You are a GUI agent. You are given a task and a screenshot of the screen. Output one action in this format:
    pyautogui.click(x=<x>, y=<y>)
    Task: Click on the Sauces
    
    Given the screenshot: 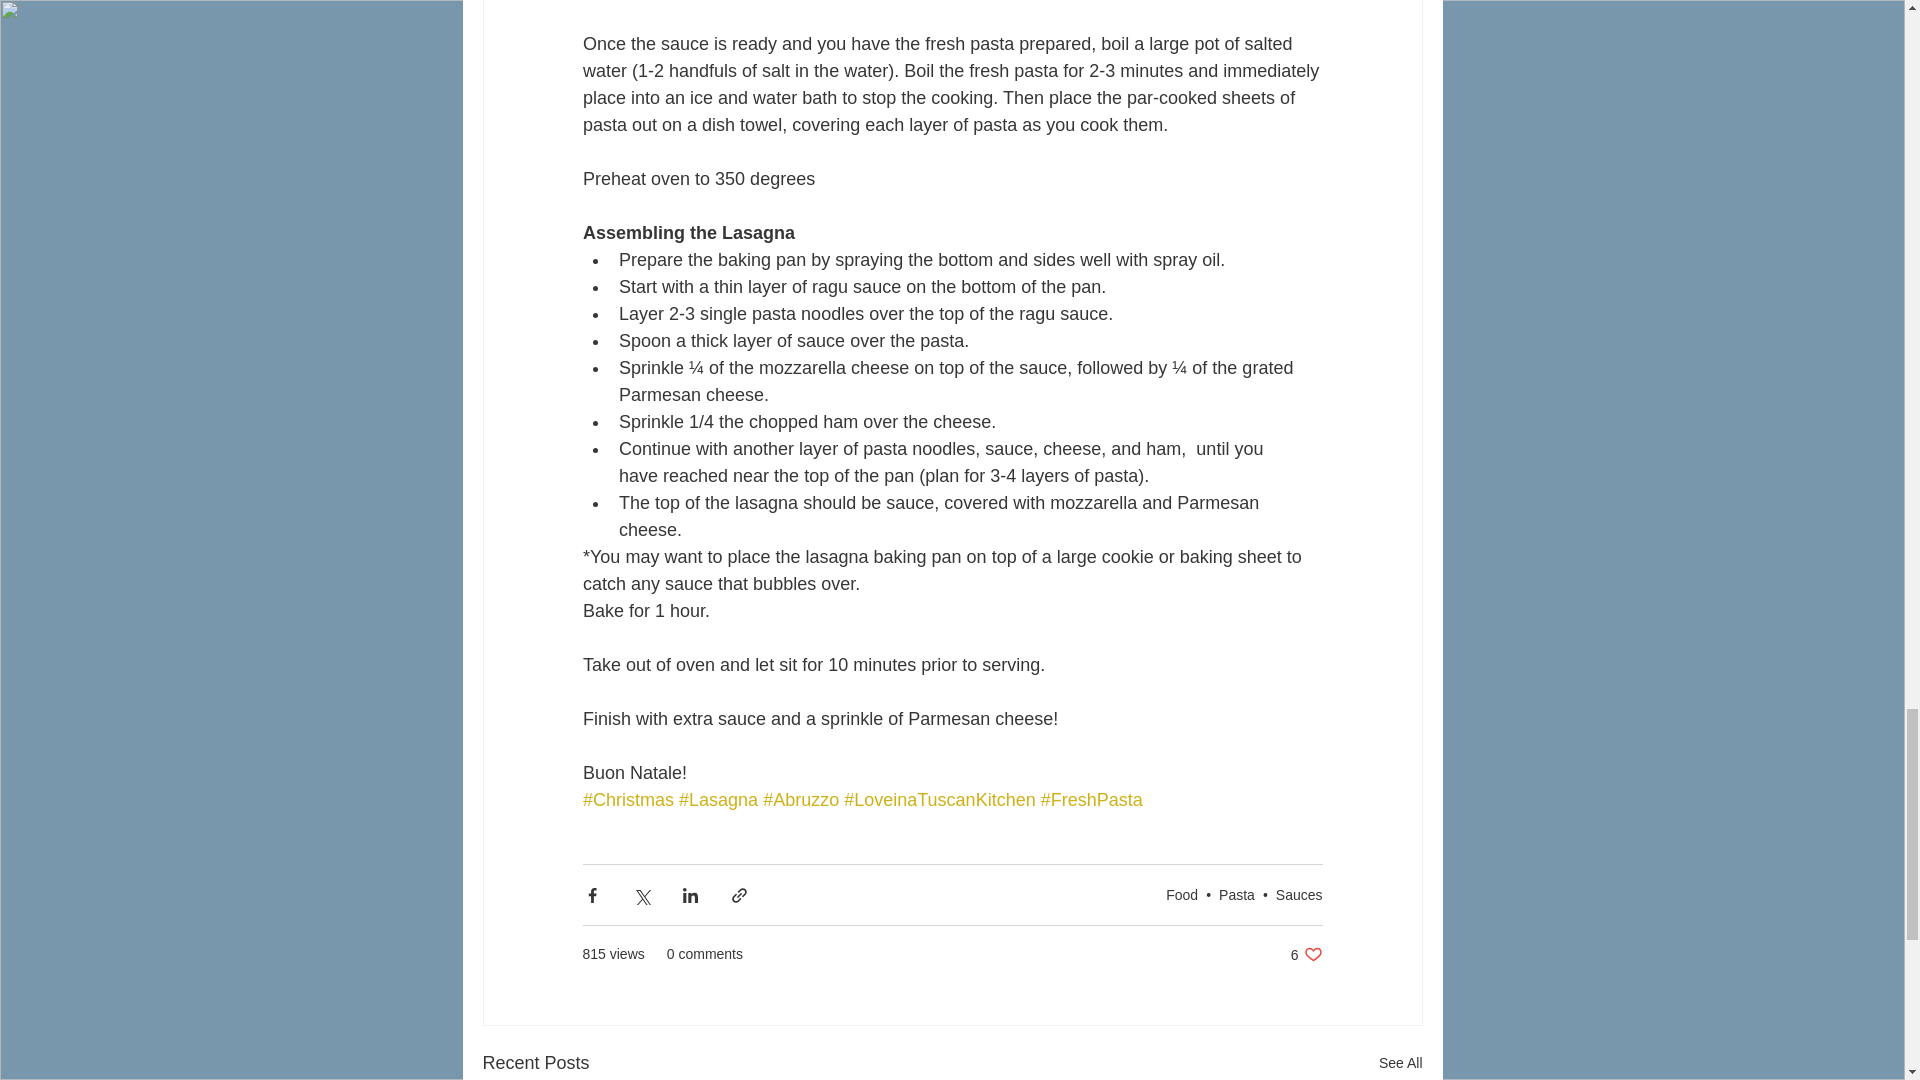 What is the action you would take?
    pyautogui.click(x=1400, y=1062)
    